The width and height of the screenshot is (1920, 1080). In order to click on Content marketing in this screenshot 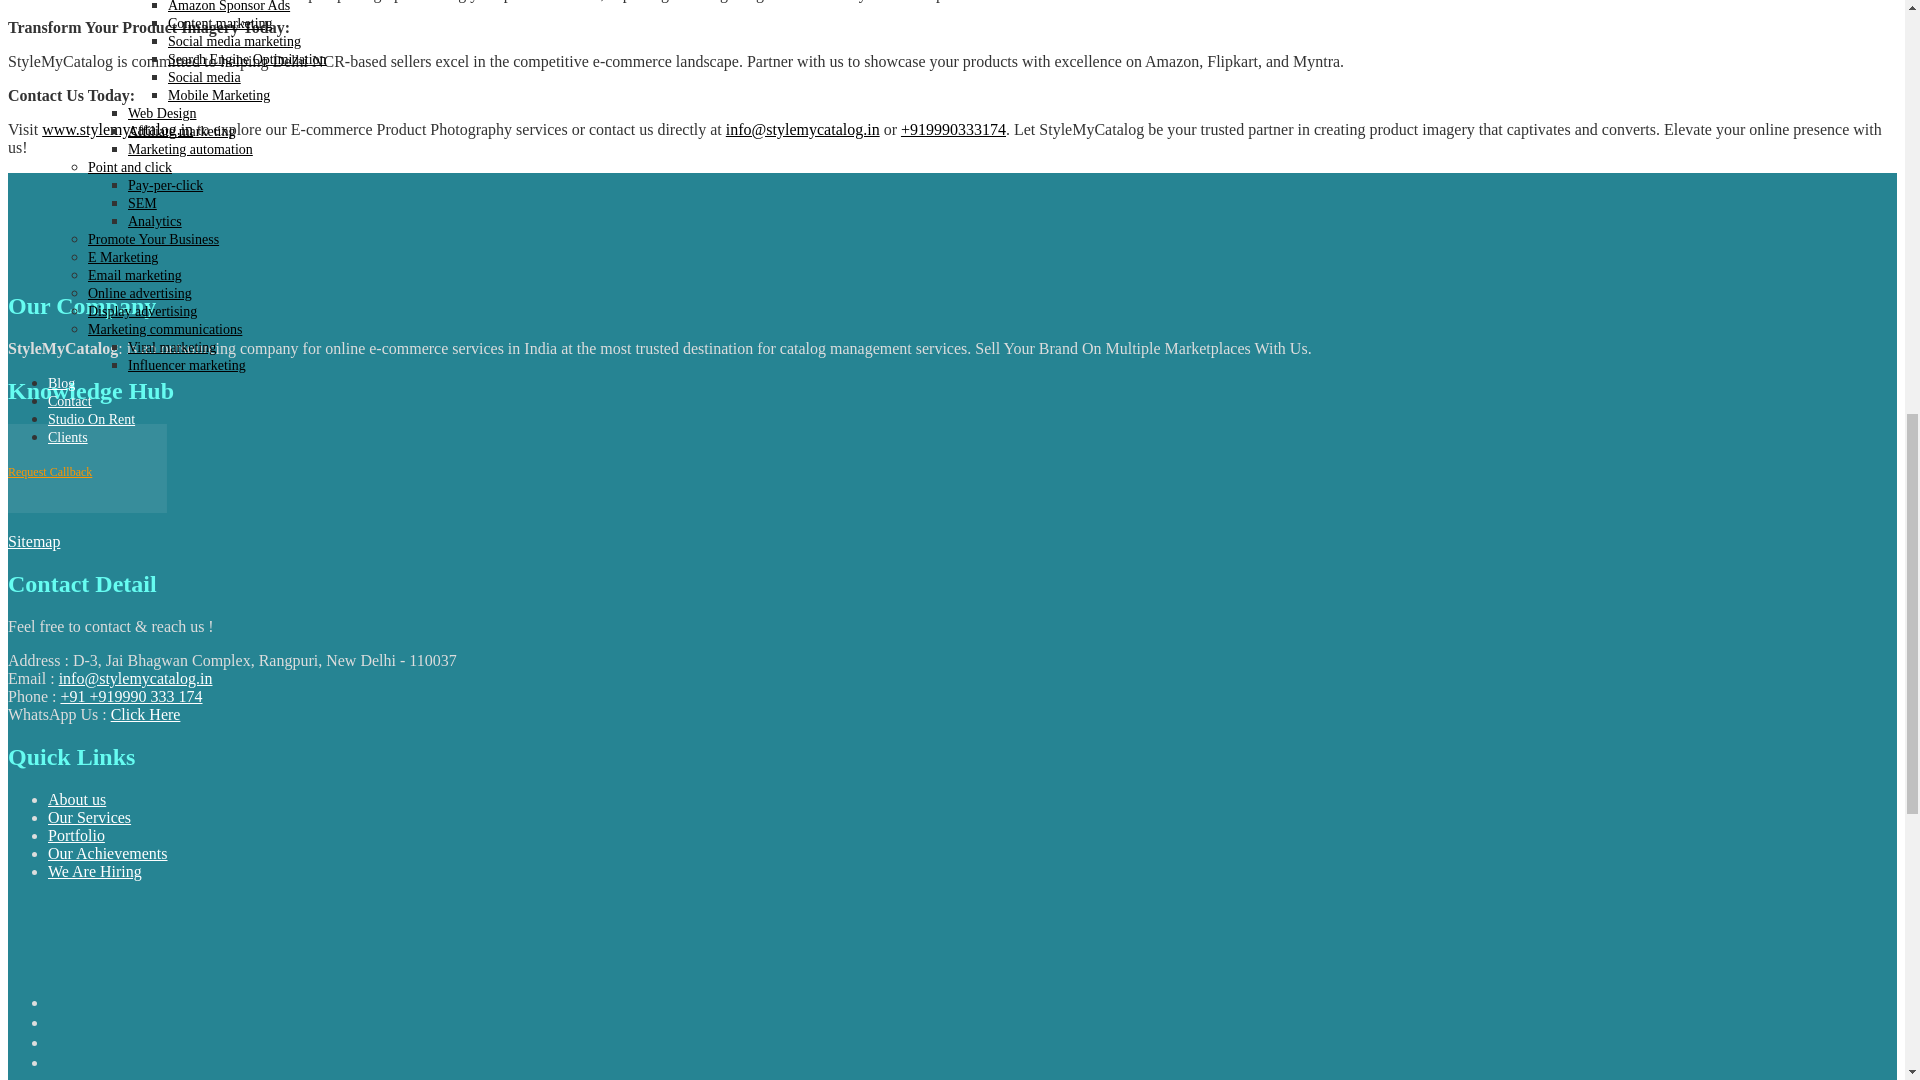, I will do `click(220, 24)`.